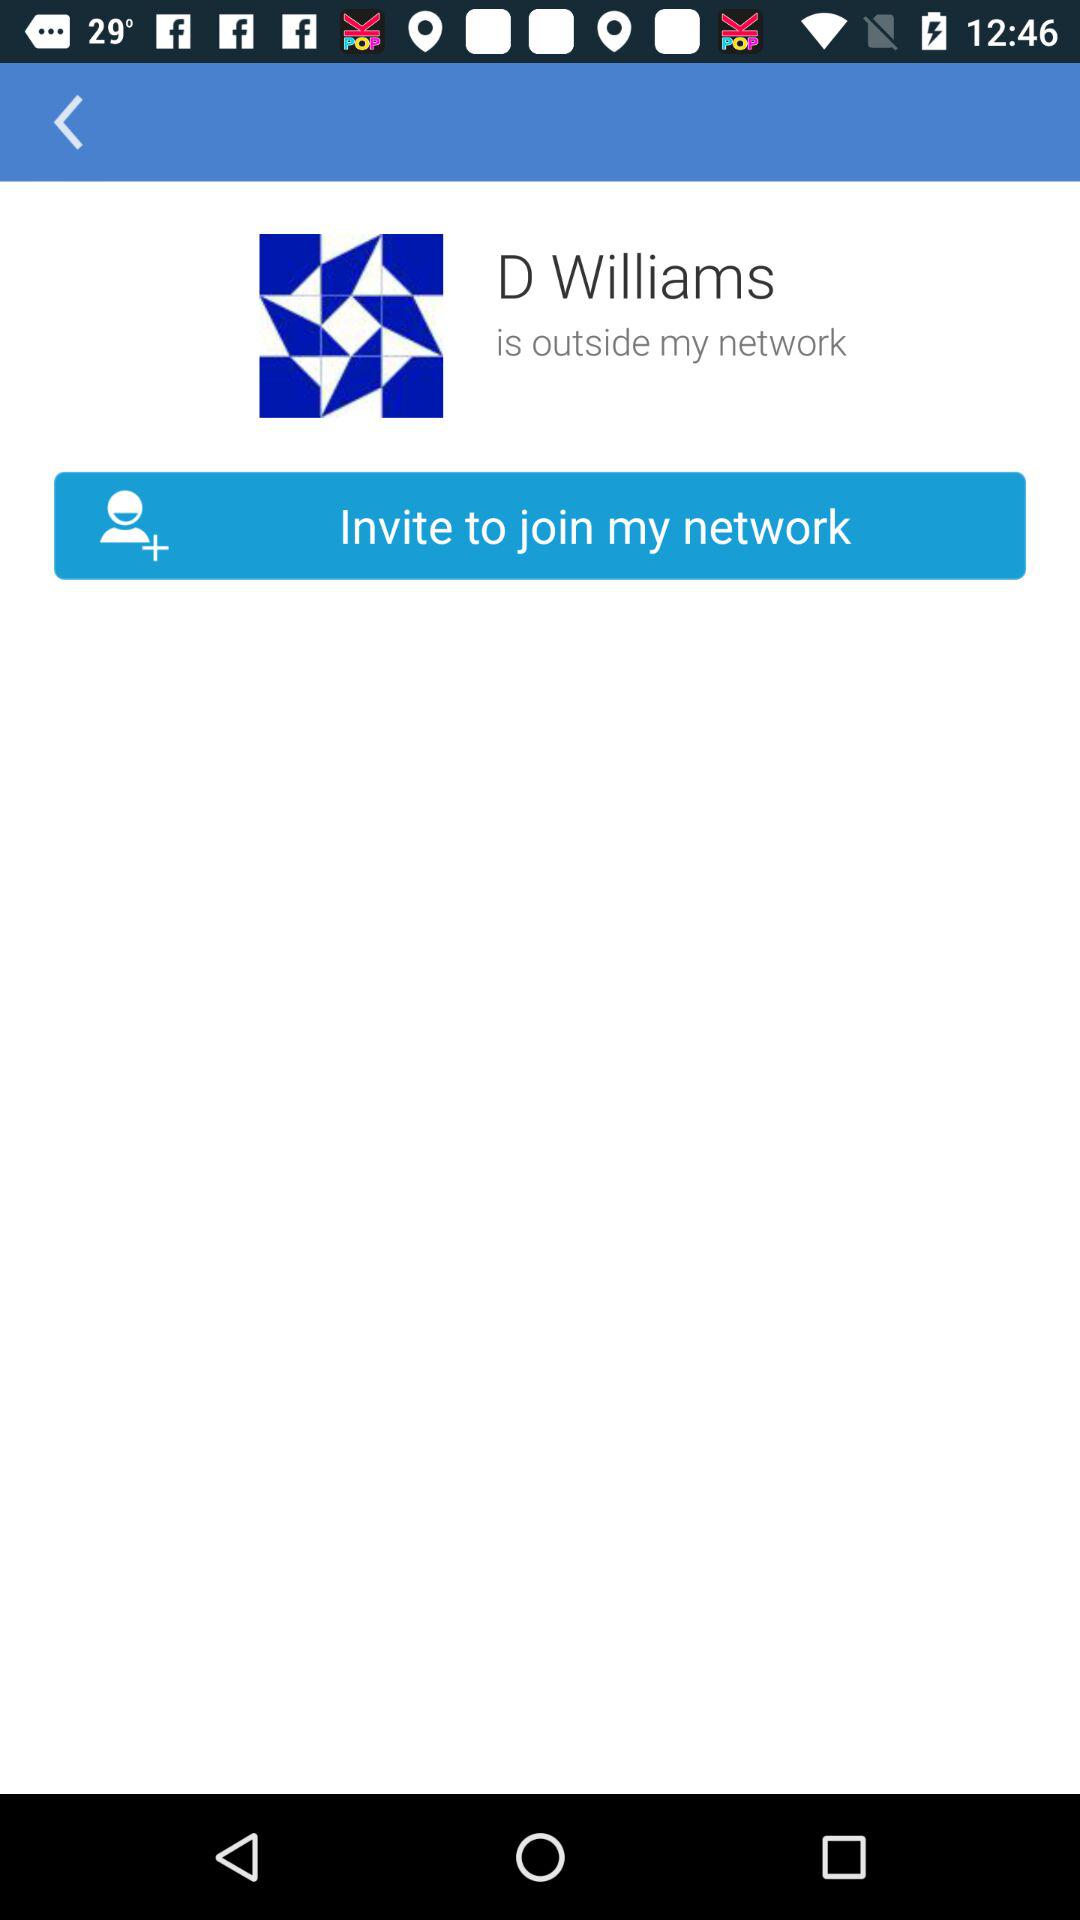 Image resolution: width=1080 pixels, height=1920 pixels. I want to click on tap the item above the invite to join icon, so click(68, 122).